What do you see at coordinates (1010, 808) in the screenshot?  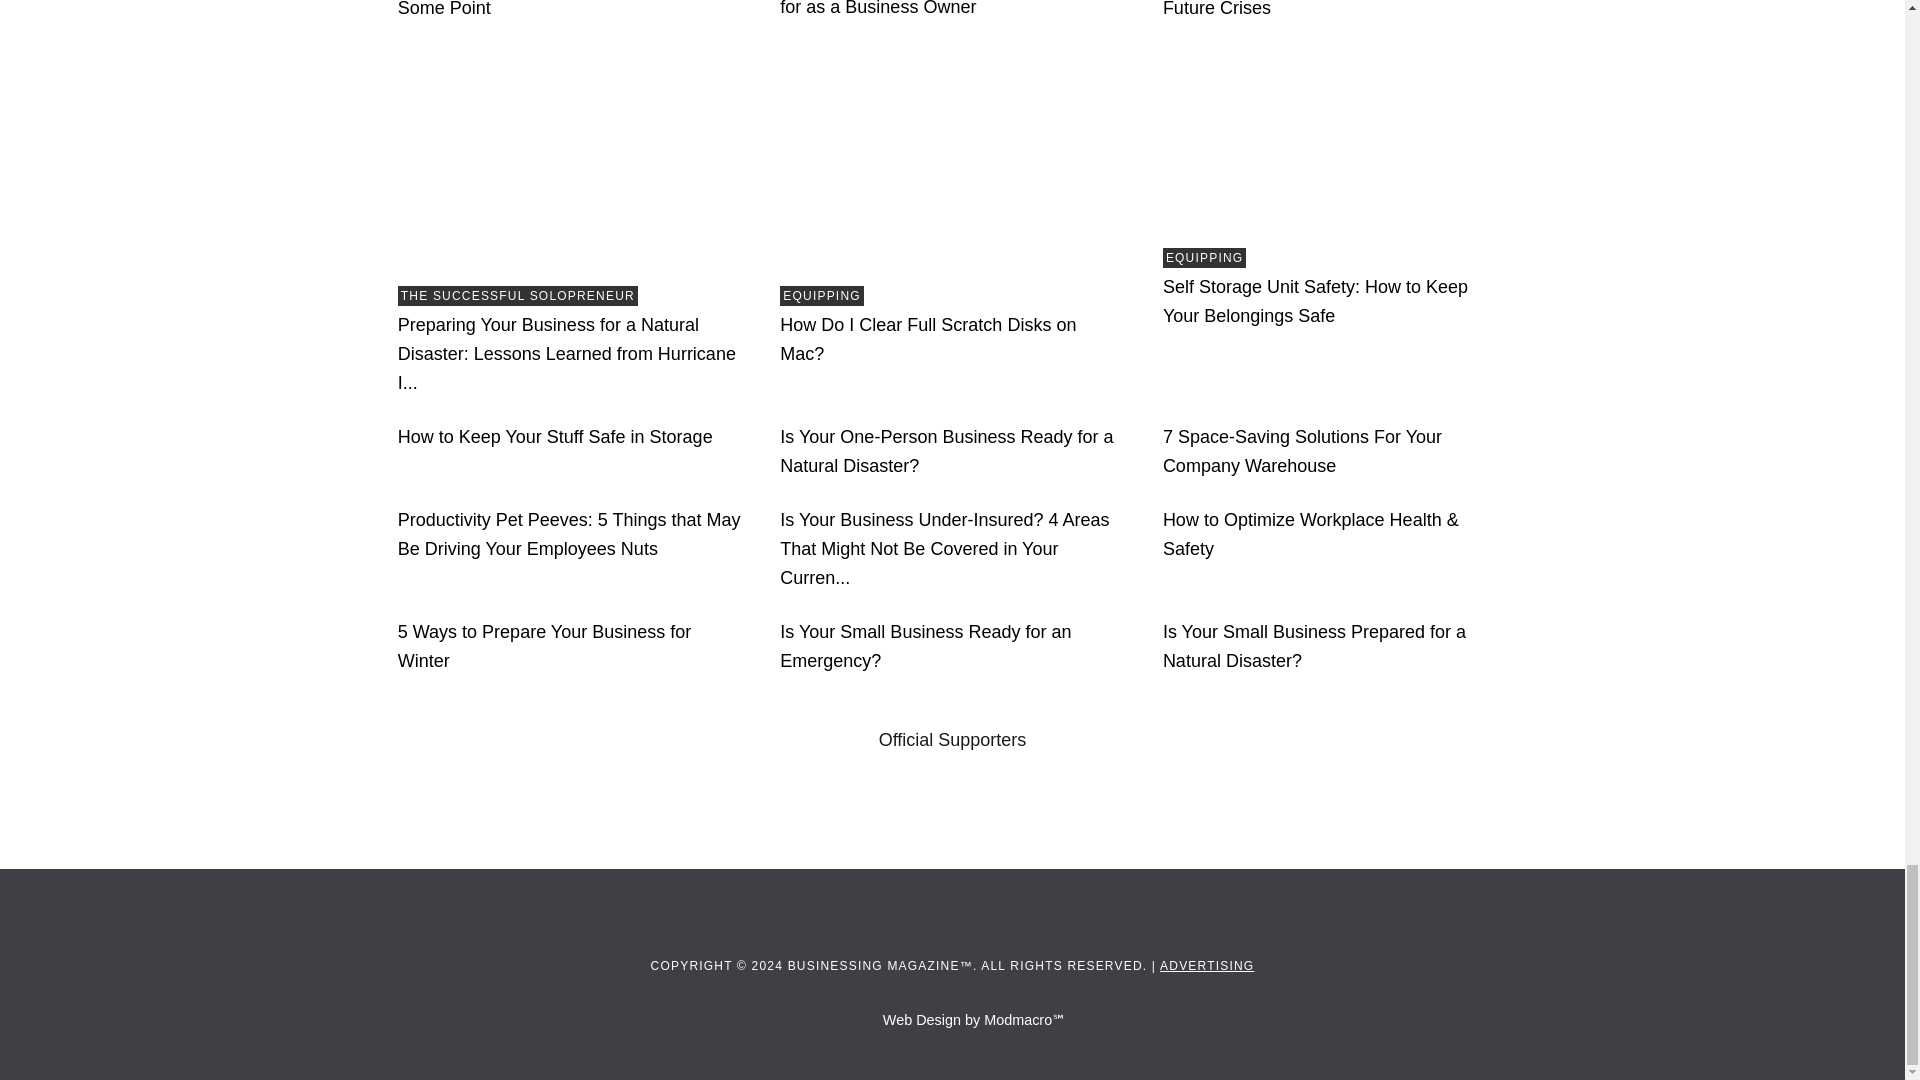 I see `Contemporary Communications Consulting` at bounding box center [1010, 808].